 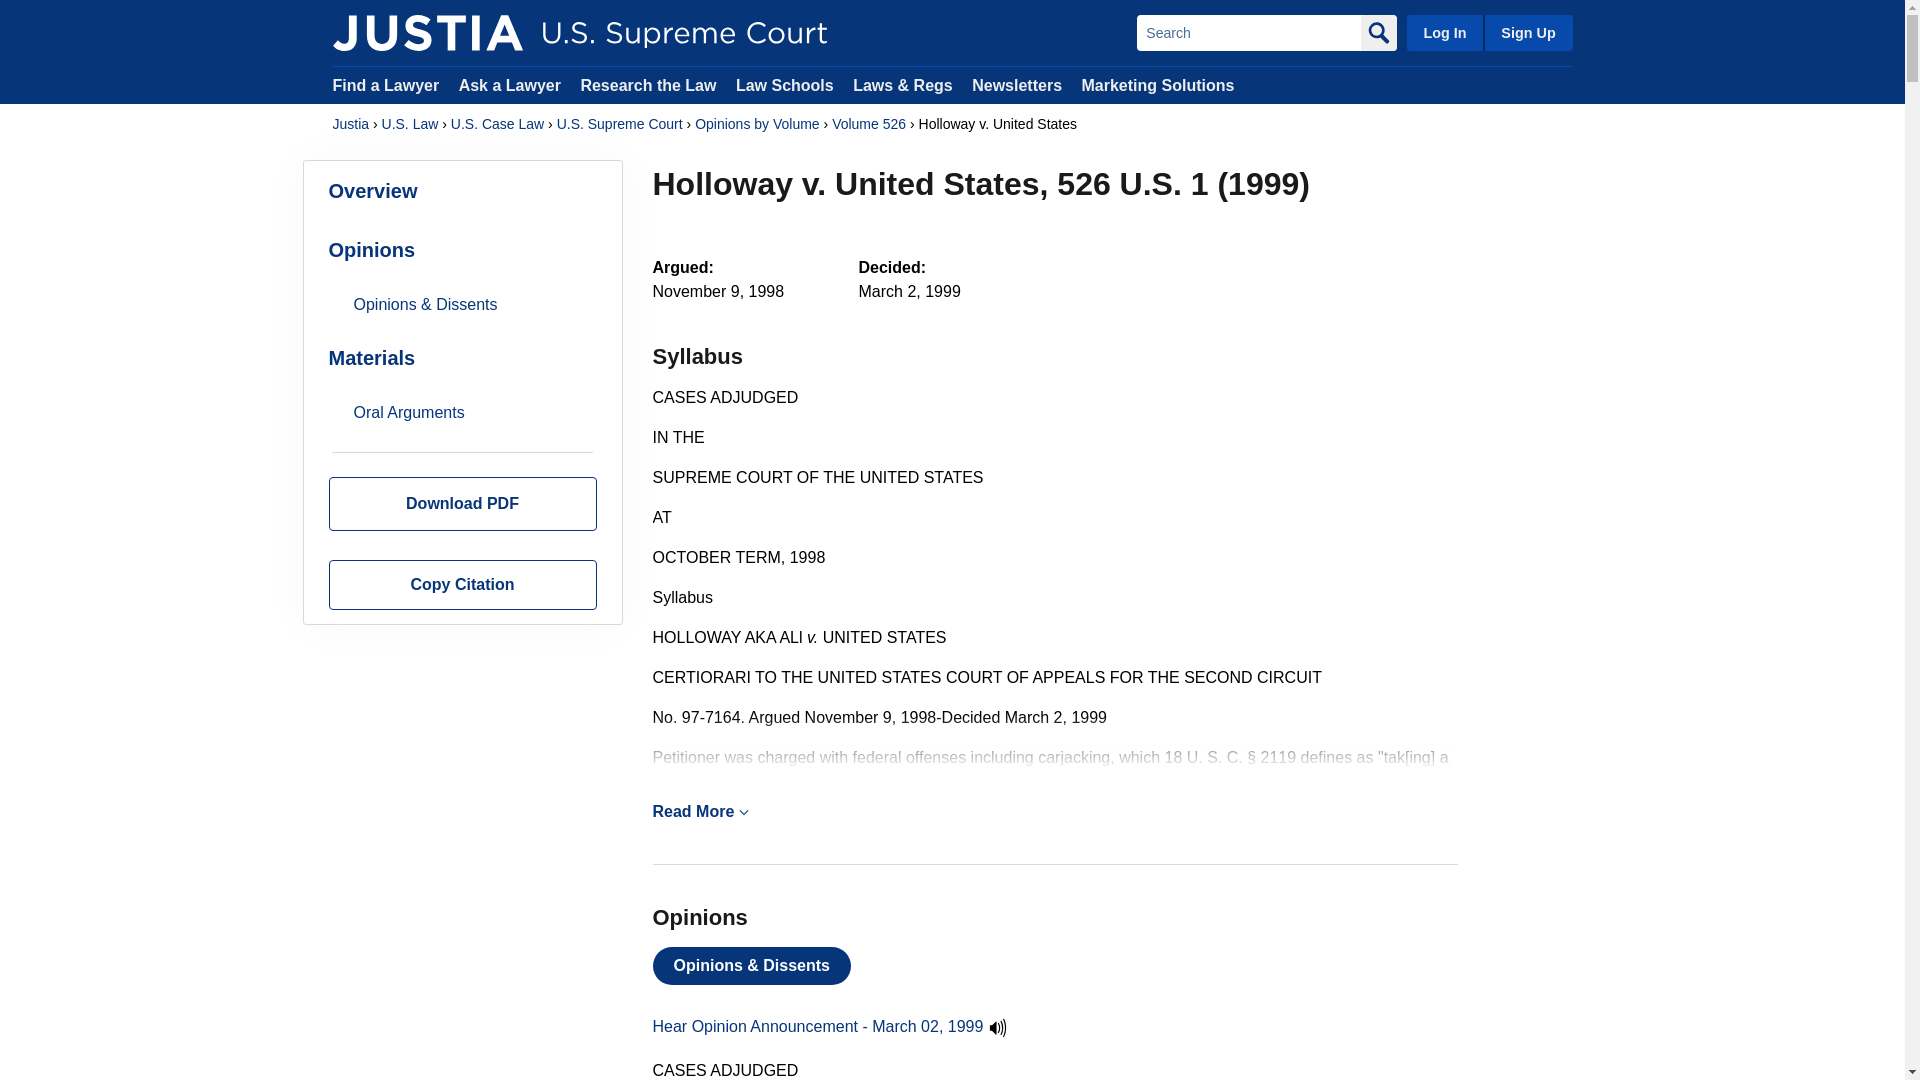 What do you see at coordinates (648, 84) in the screenshot?
I see `Research the Law` at bounding box center [648, 84].